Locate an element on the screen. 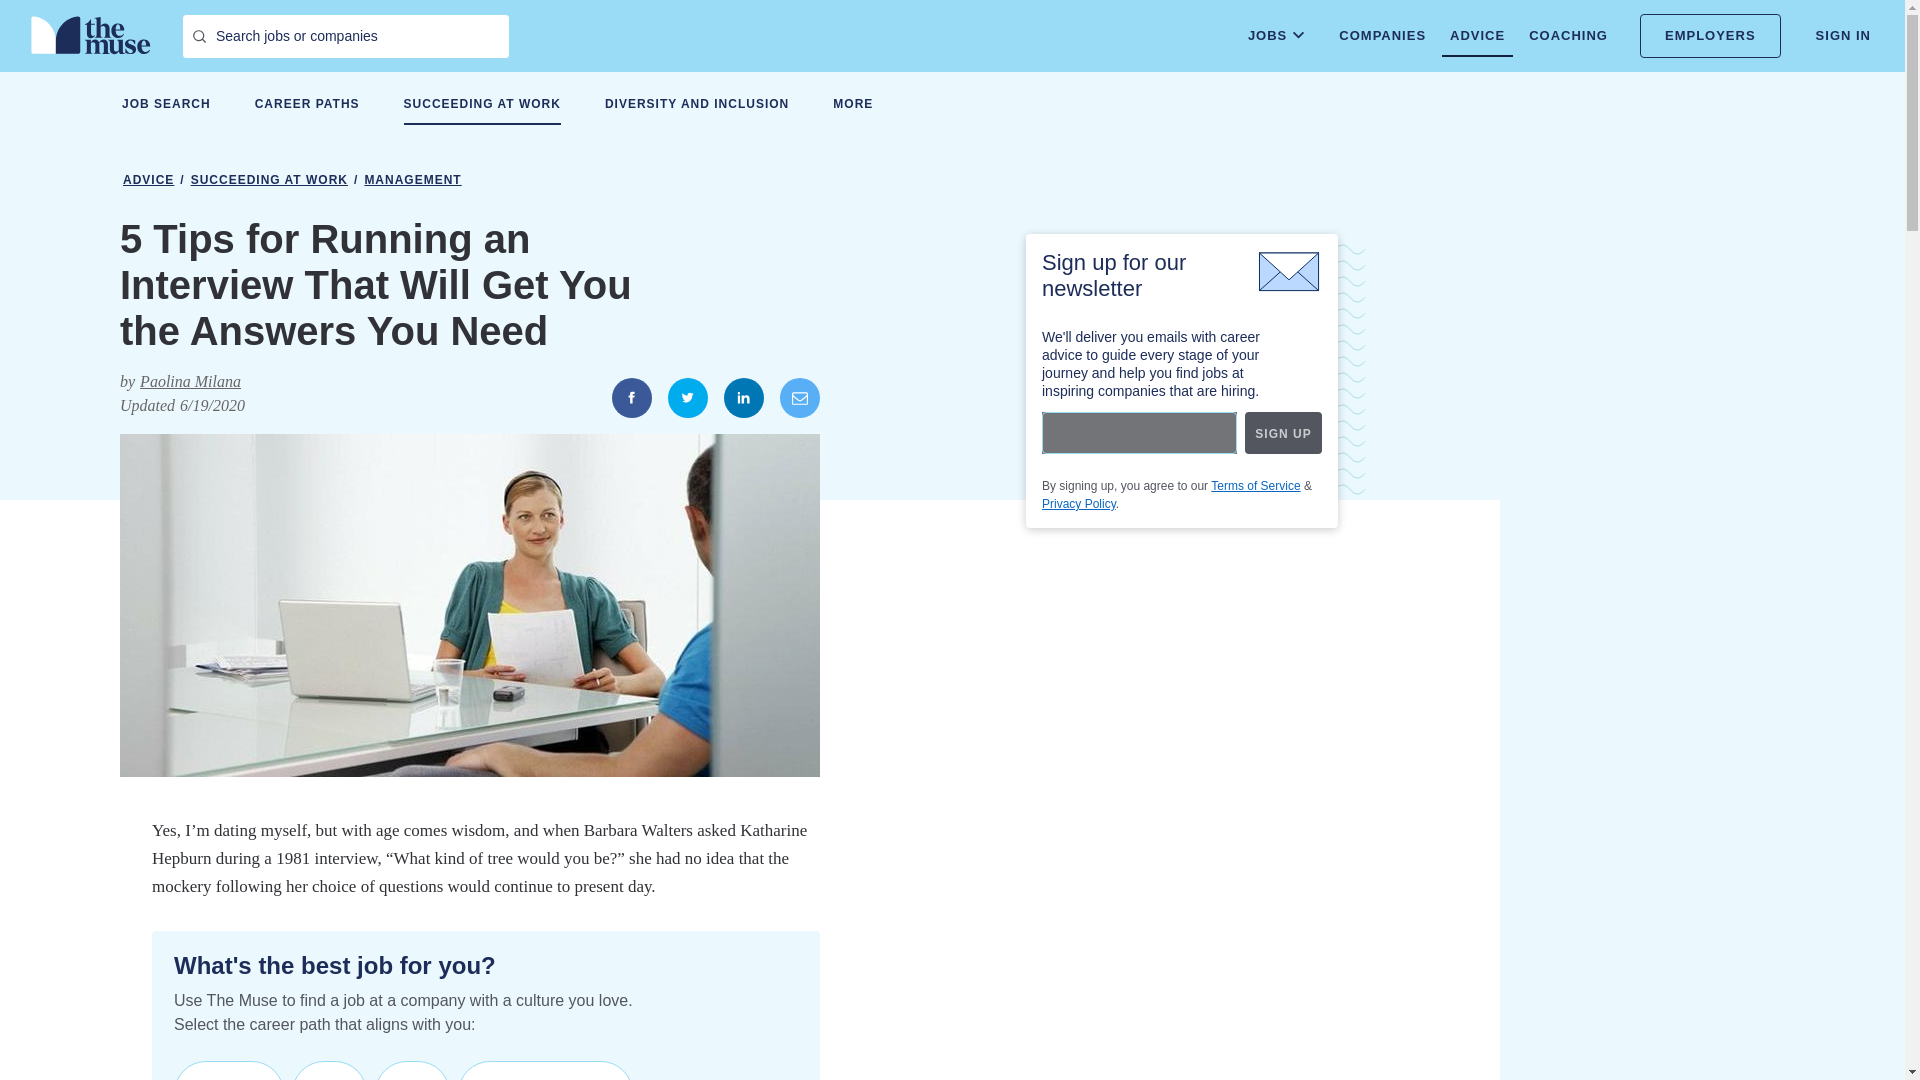 The width and height of the screenshot is (1920, 1080). COMPANIES is located at coordinates (1382, 36).